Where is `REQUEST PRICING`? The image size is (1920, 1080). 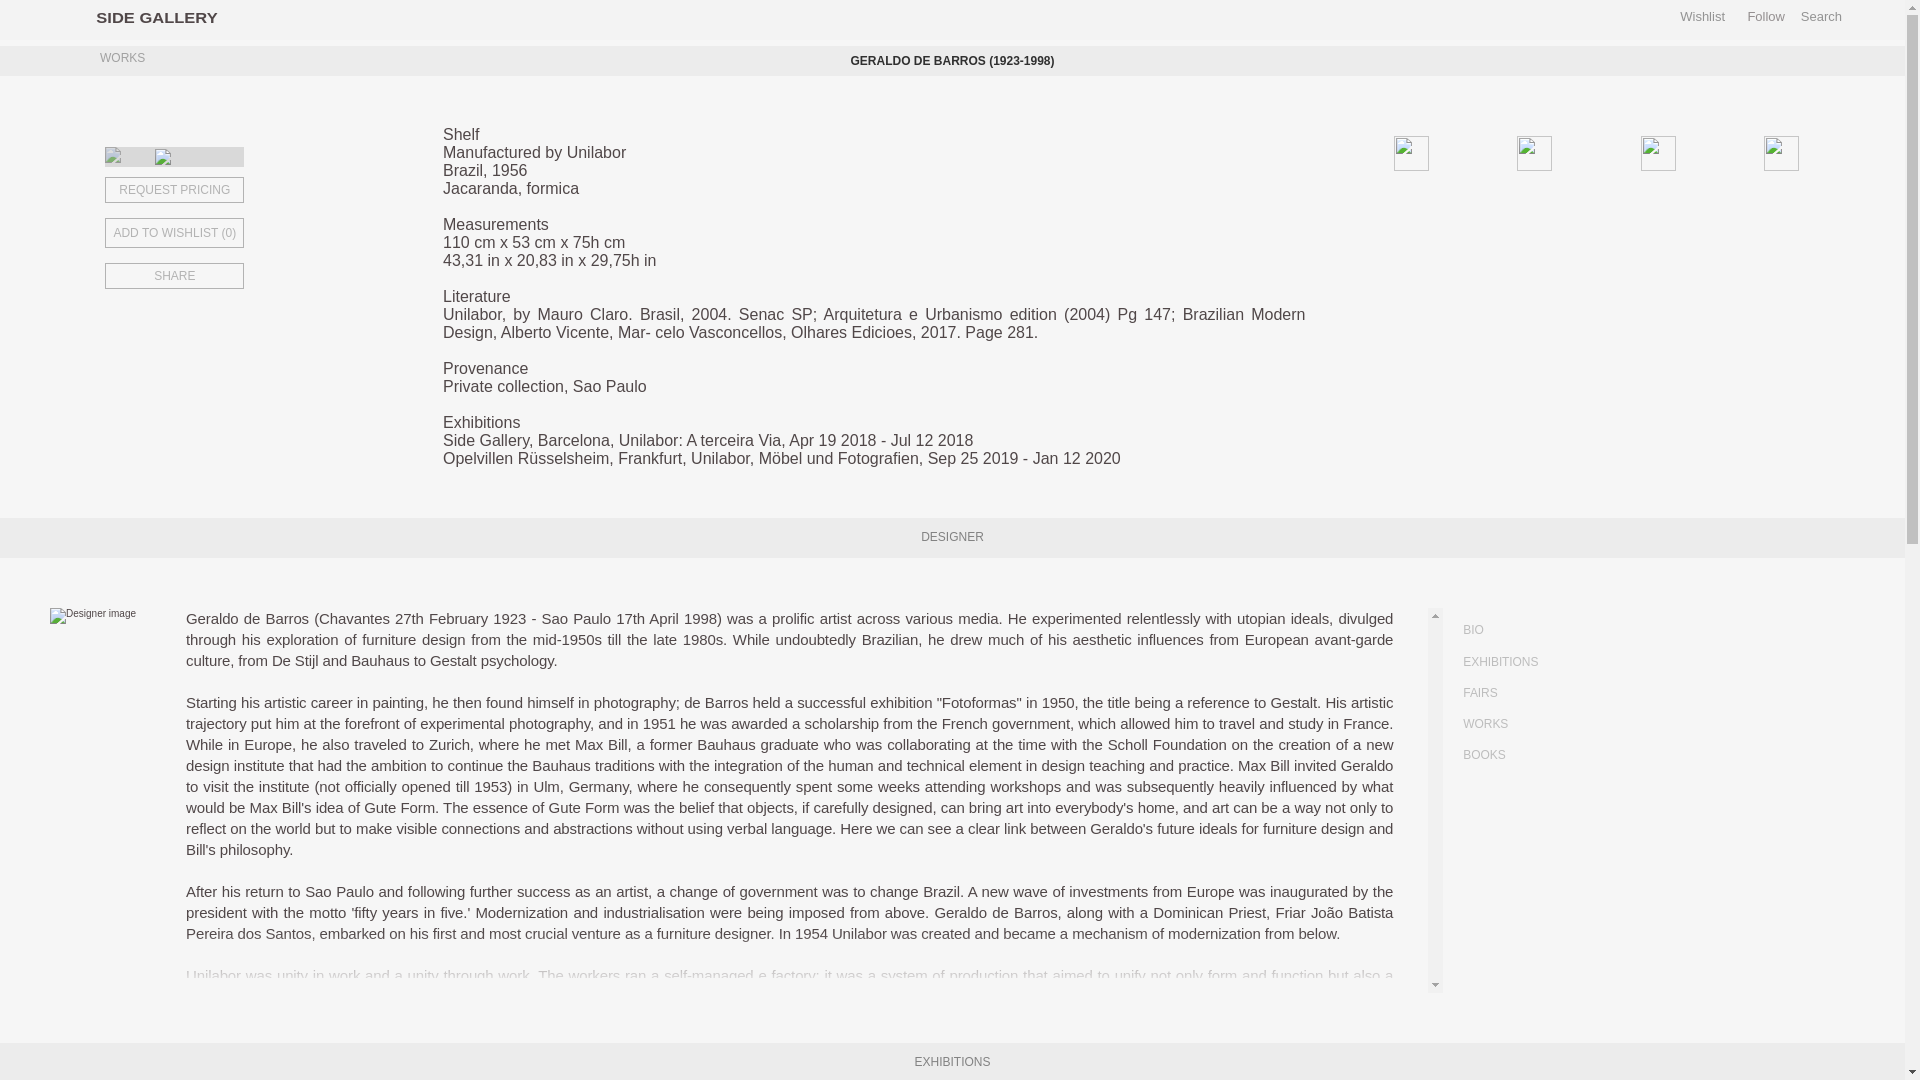 REQUEST PRICING is located at coordinates (246, 190).